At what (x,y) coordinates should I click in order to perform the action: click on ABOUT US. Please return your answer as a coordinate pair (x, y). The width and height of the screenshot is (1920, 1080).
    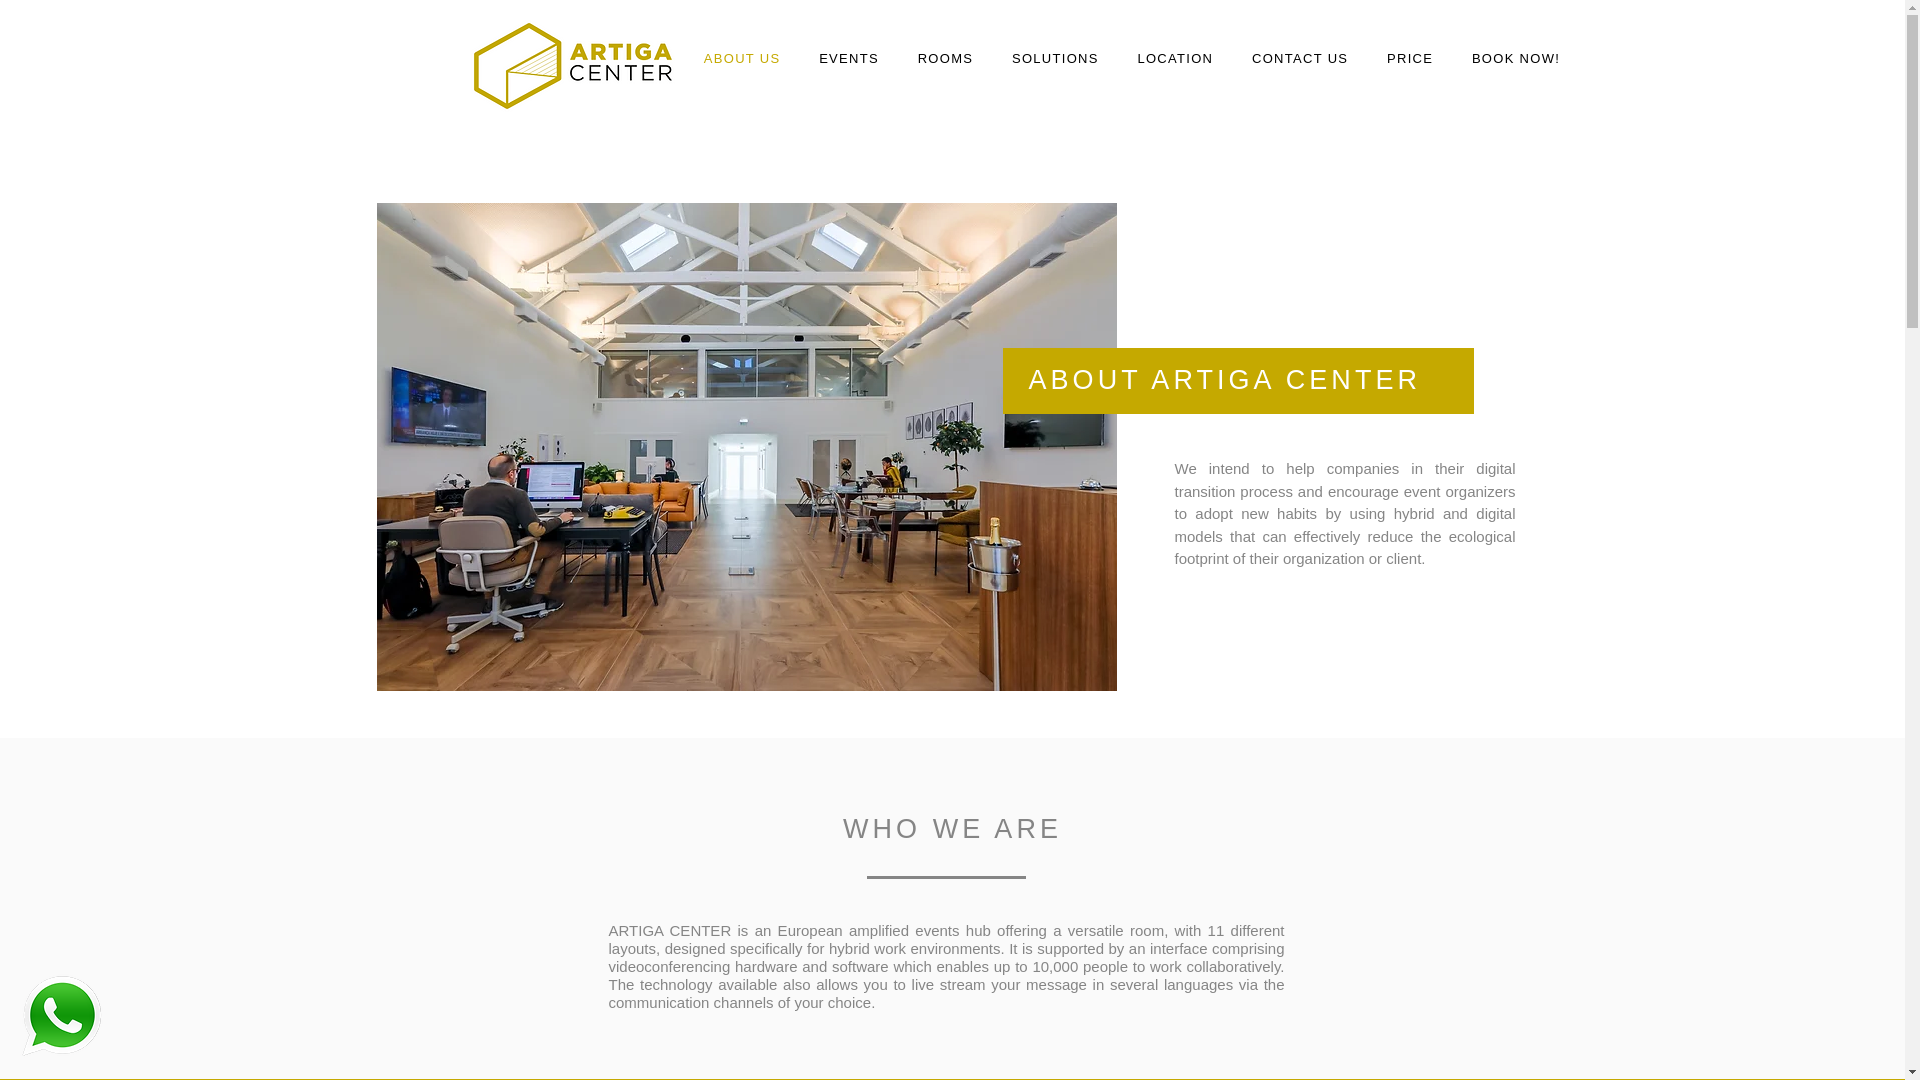
    Looking at the image, I should click on (740, 59).